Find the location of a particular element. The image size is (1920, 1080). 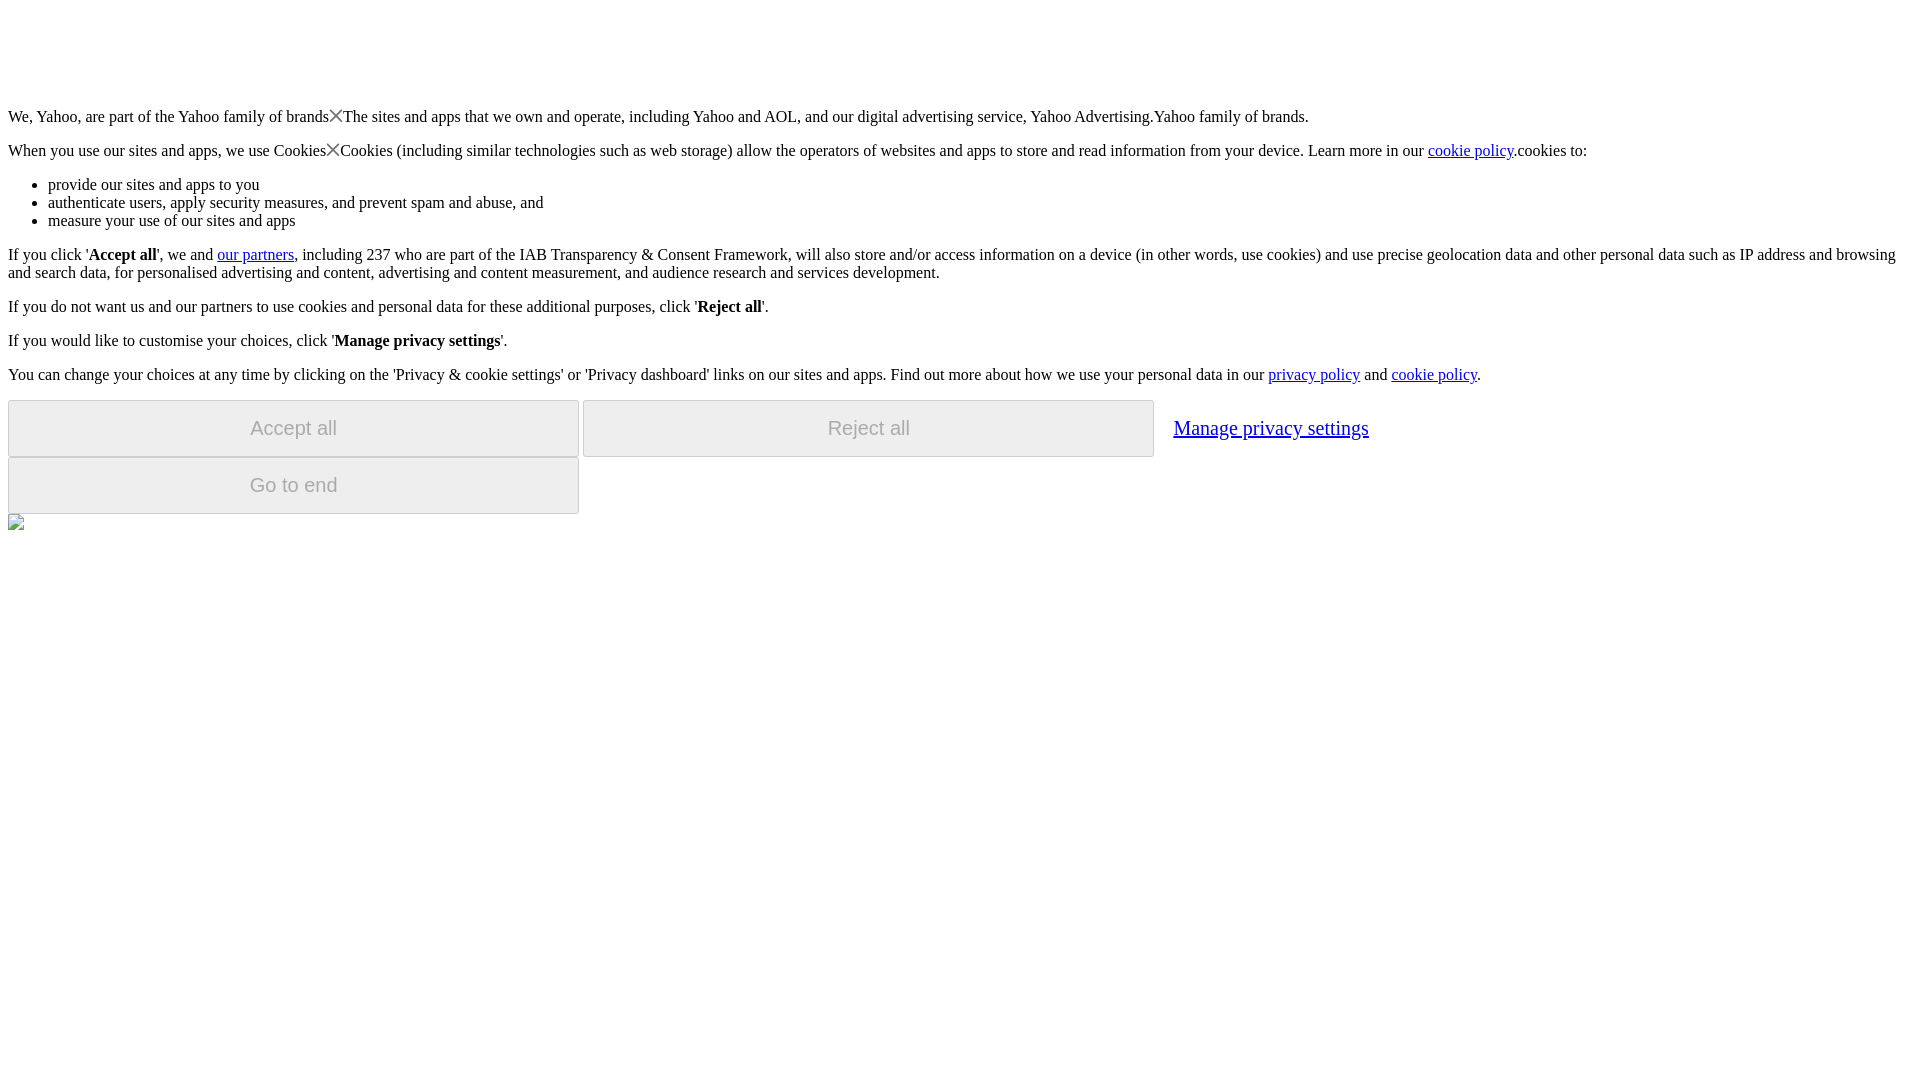

cookie policy is located at coordinates (1433, 374).